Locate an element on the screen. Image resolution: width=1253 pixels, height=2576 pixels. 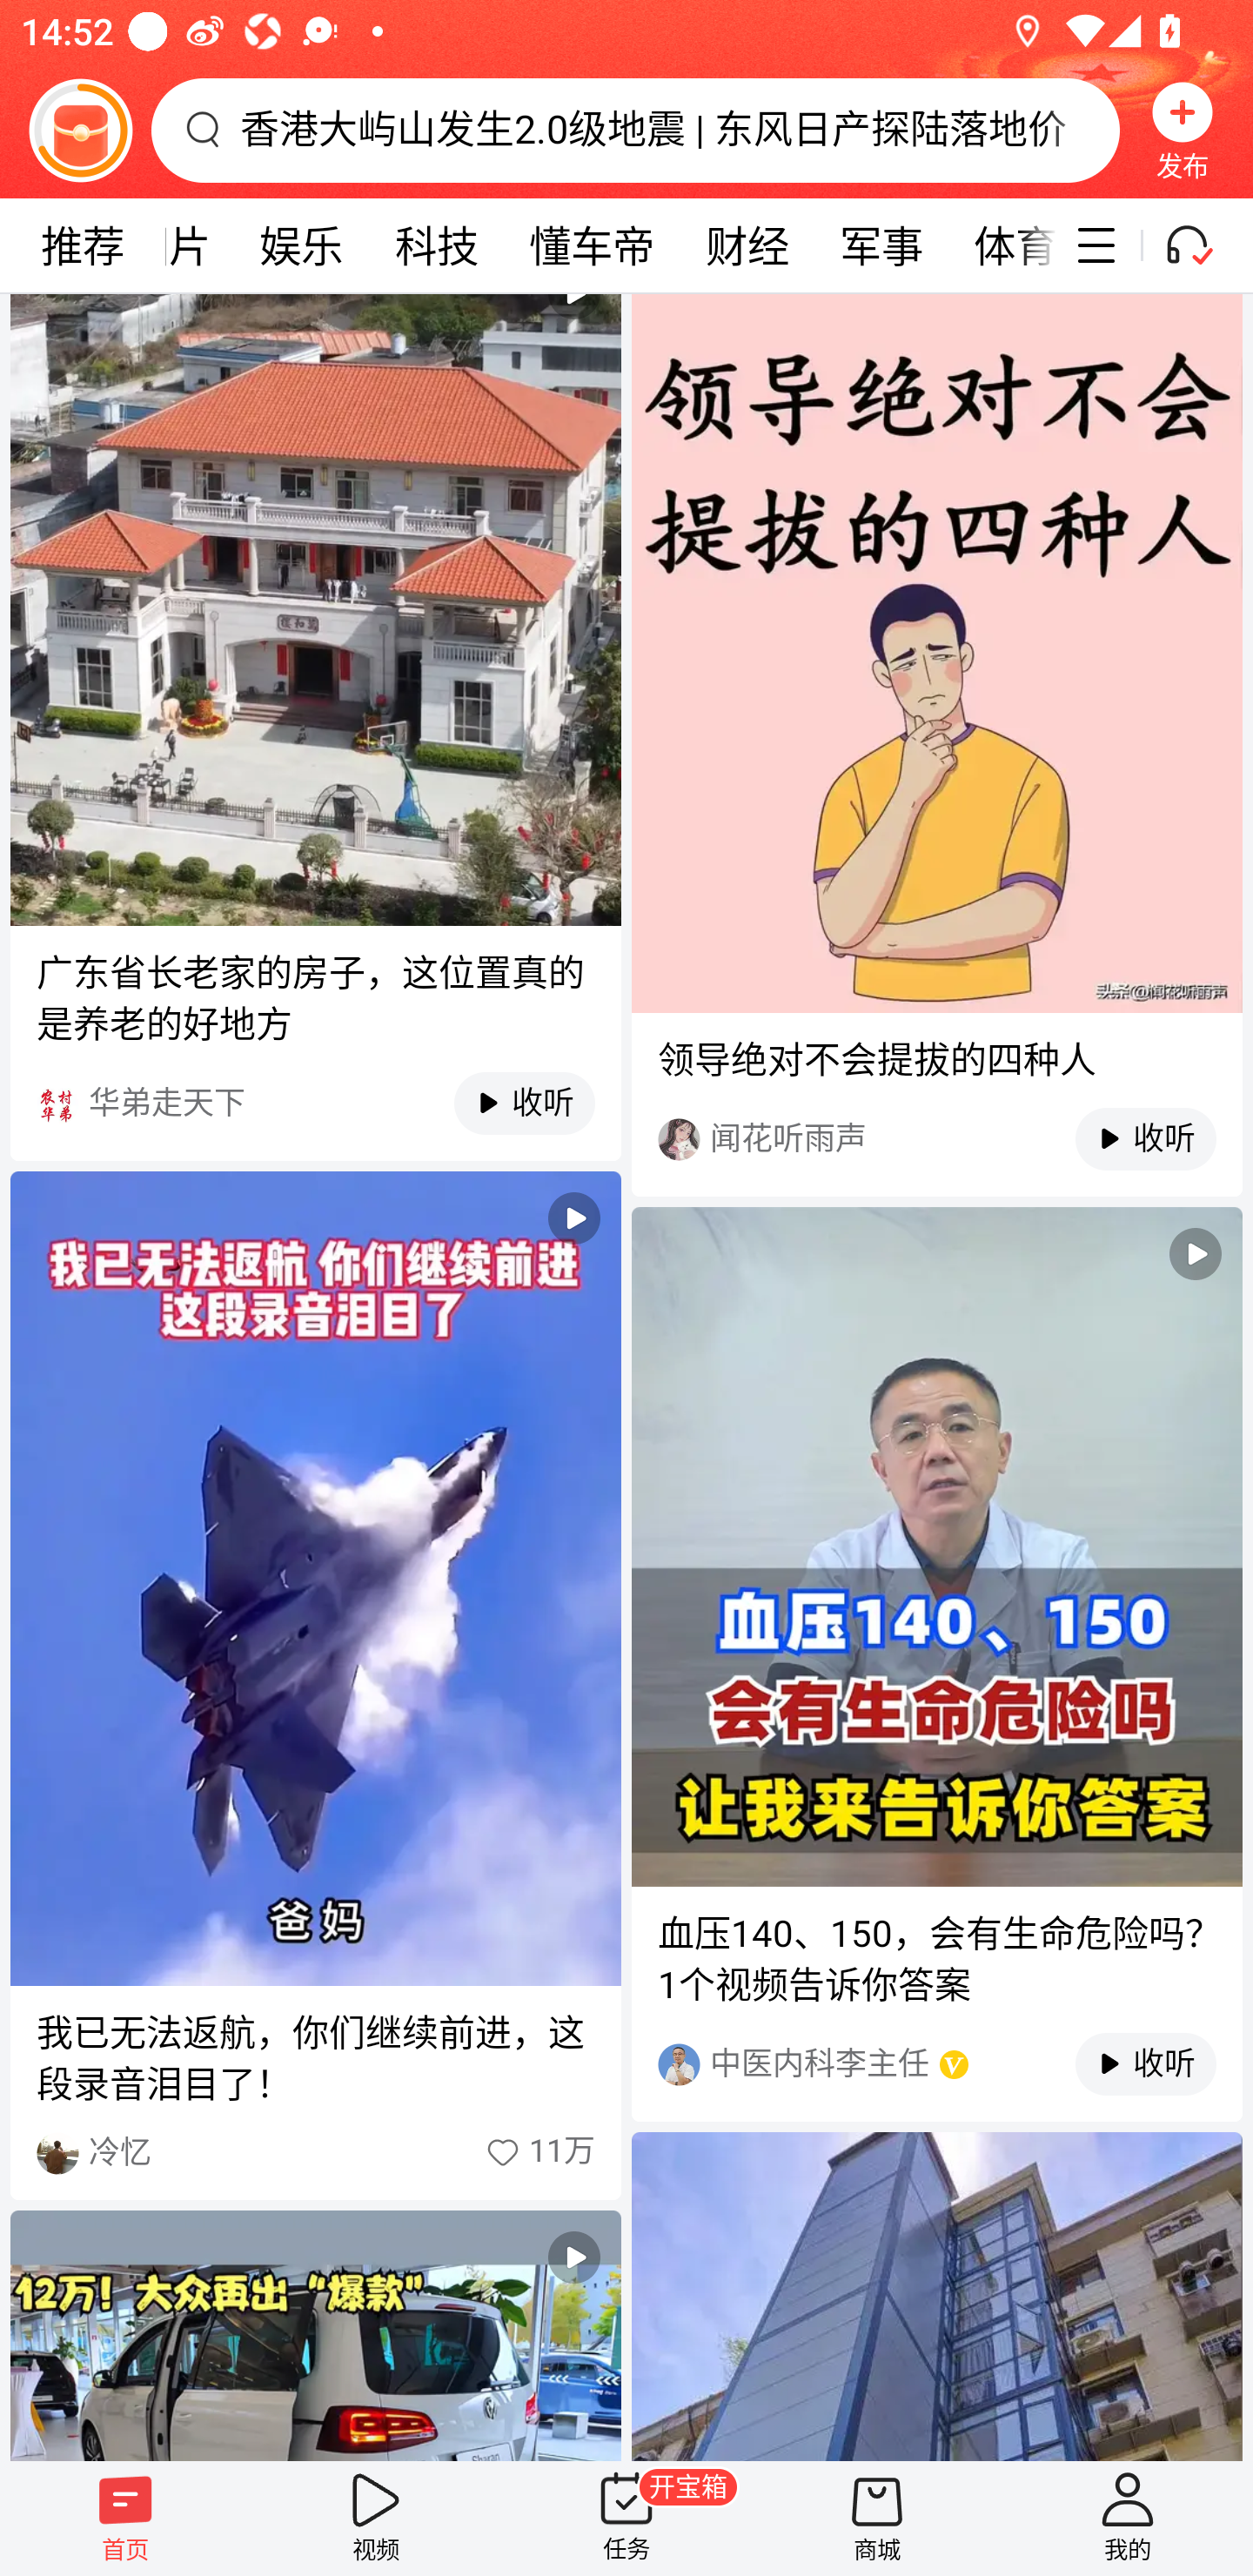
推荐 is located at coordinates (82, 245).